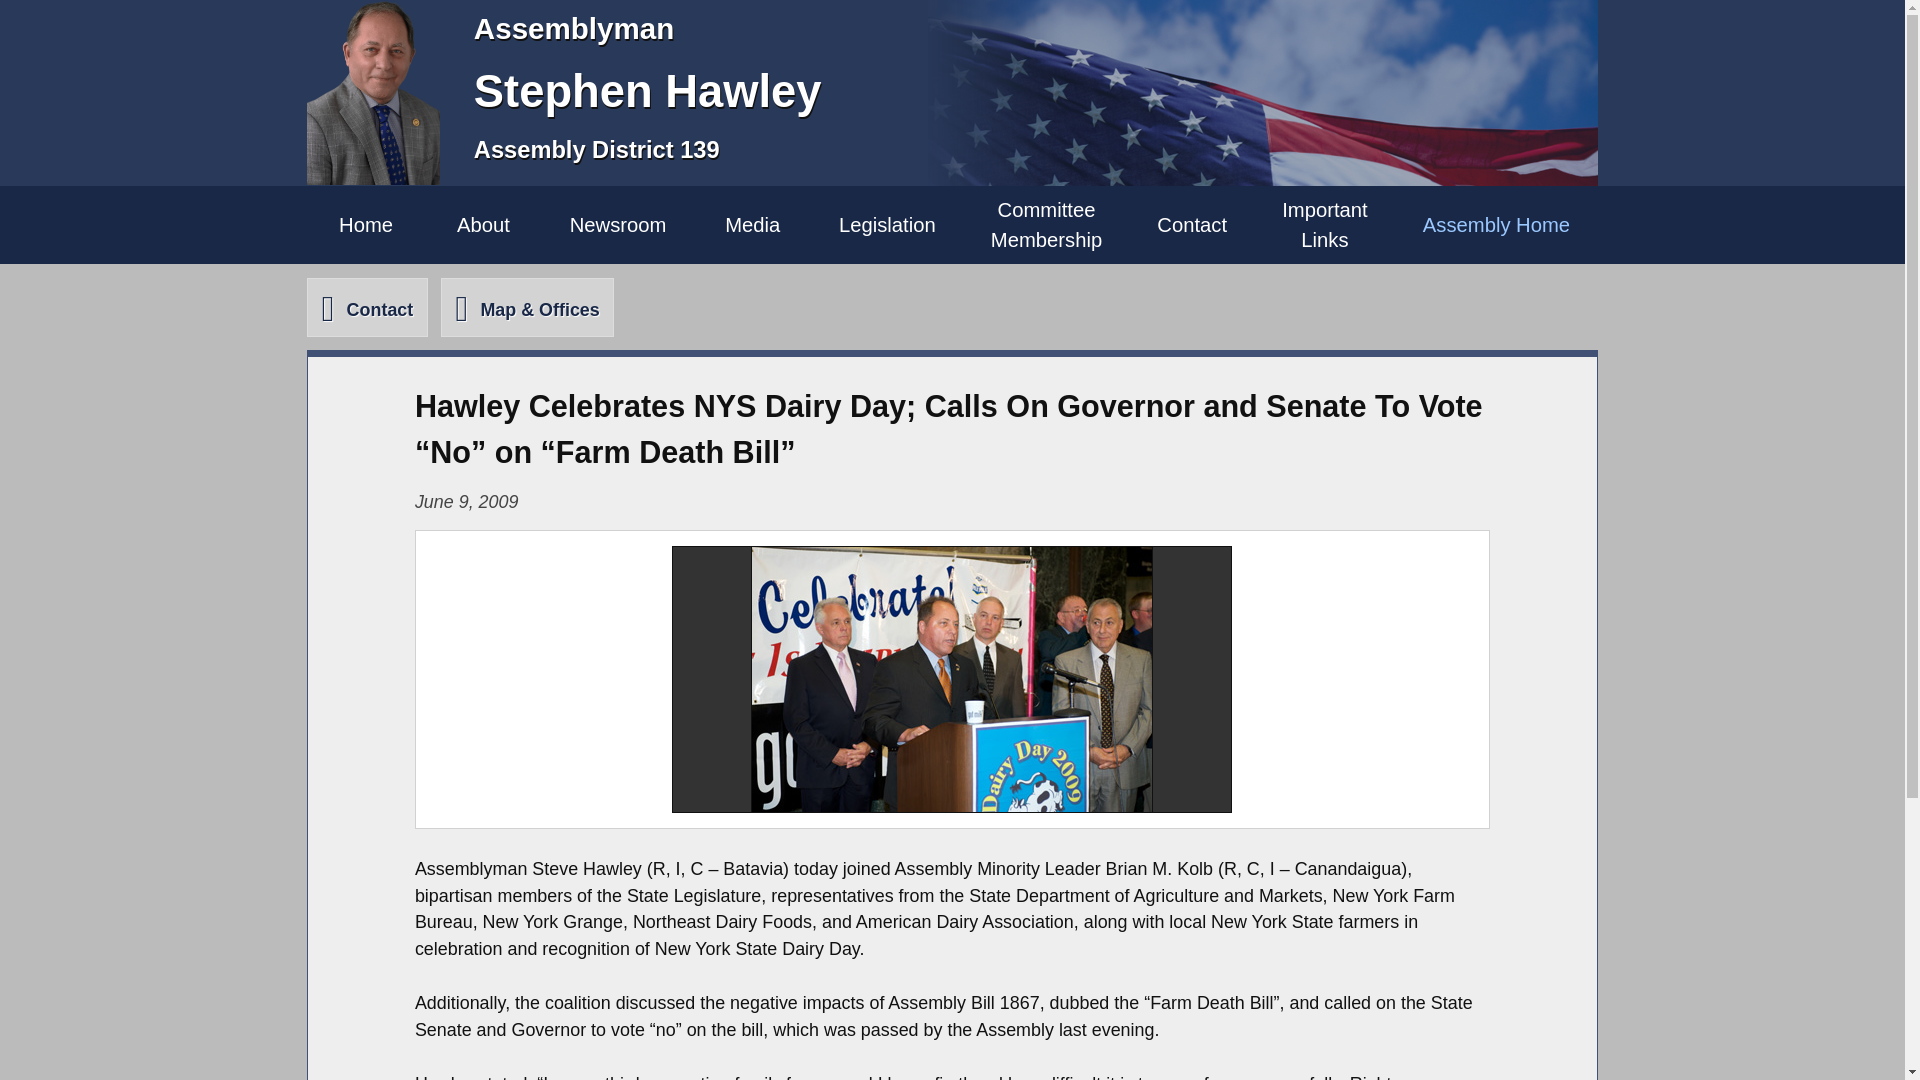  What do you see at coordinates (482, 224) in the screenshot?
I see `Assembly Home` at bounding box center [482, 224].